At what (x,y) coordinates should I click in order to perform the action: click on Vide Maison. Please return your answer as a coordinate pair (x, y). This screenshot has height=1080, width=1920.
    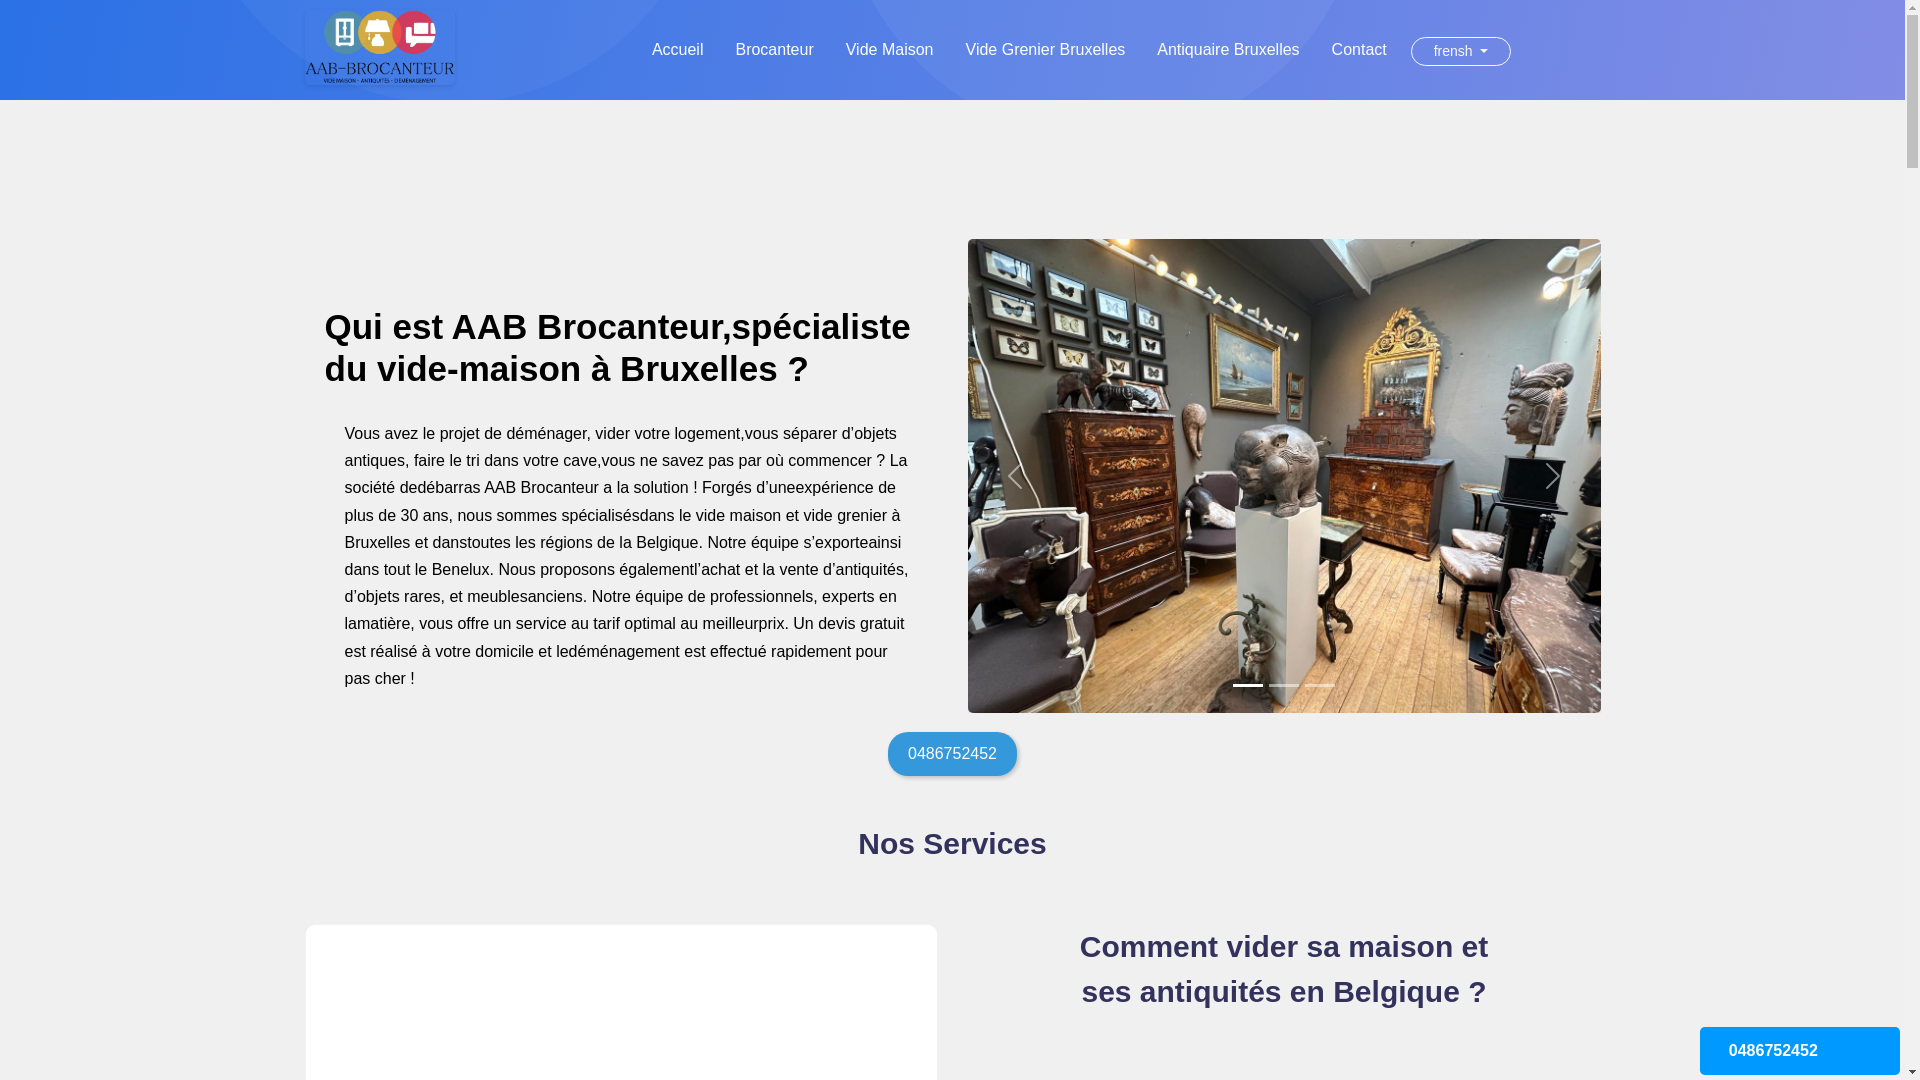
    Looking at the image, I should click on (890, 50).